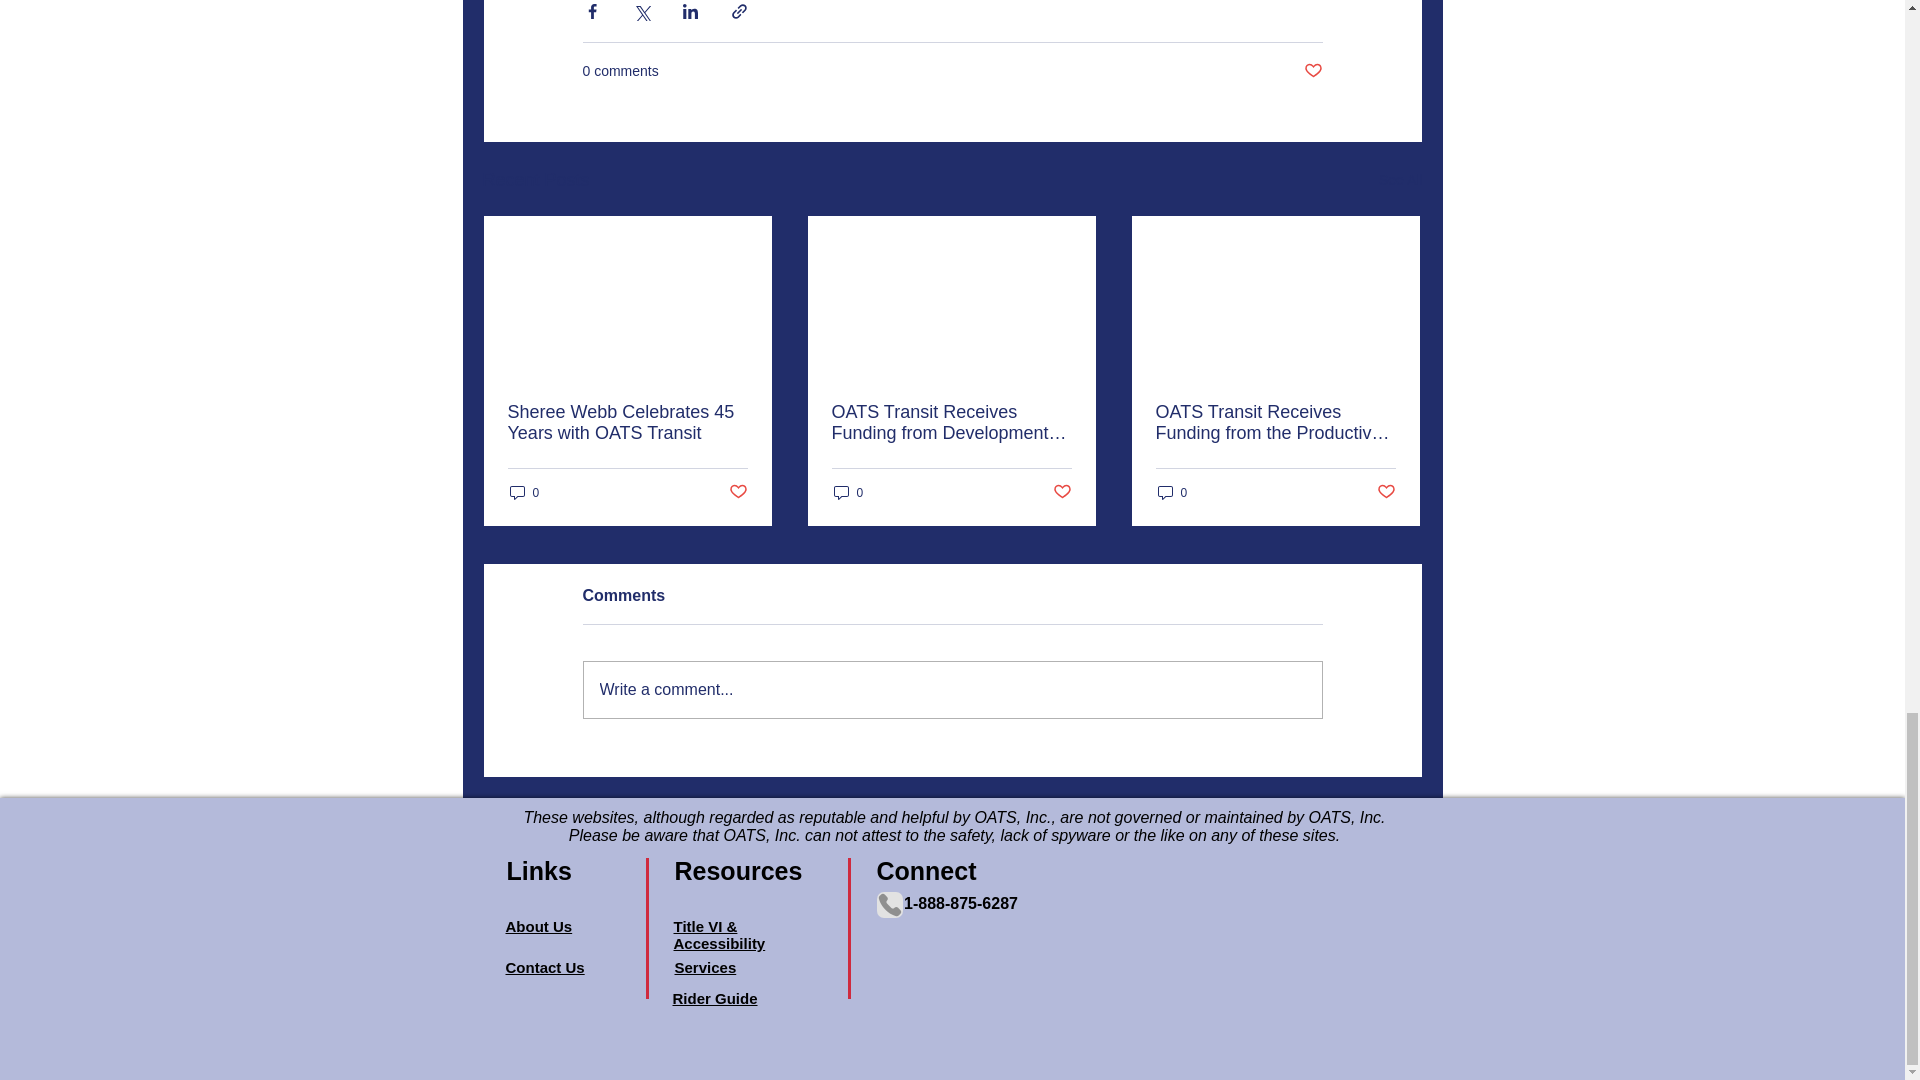  Describe the element at coordinates (1312, 71) in the screenshot. I see `Post not marked as liked` at that location.